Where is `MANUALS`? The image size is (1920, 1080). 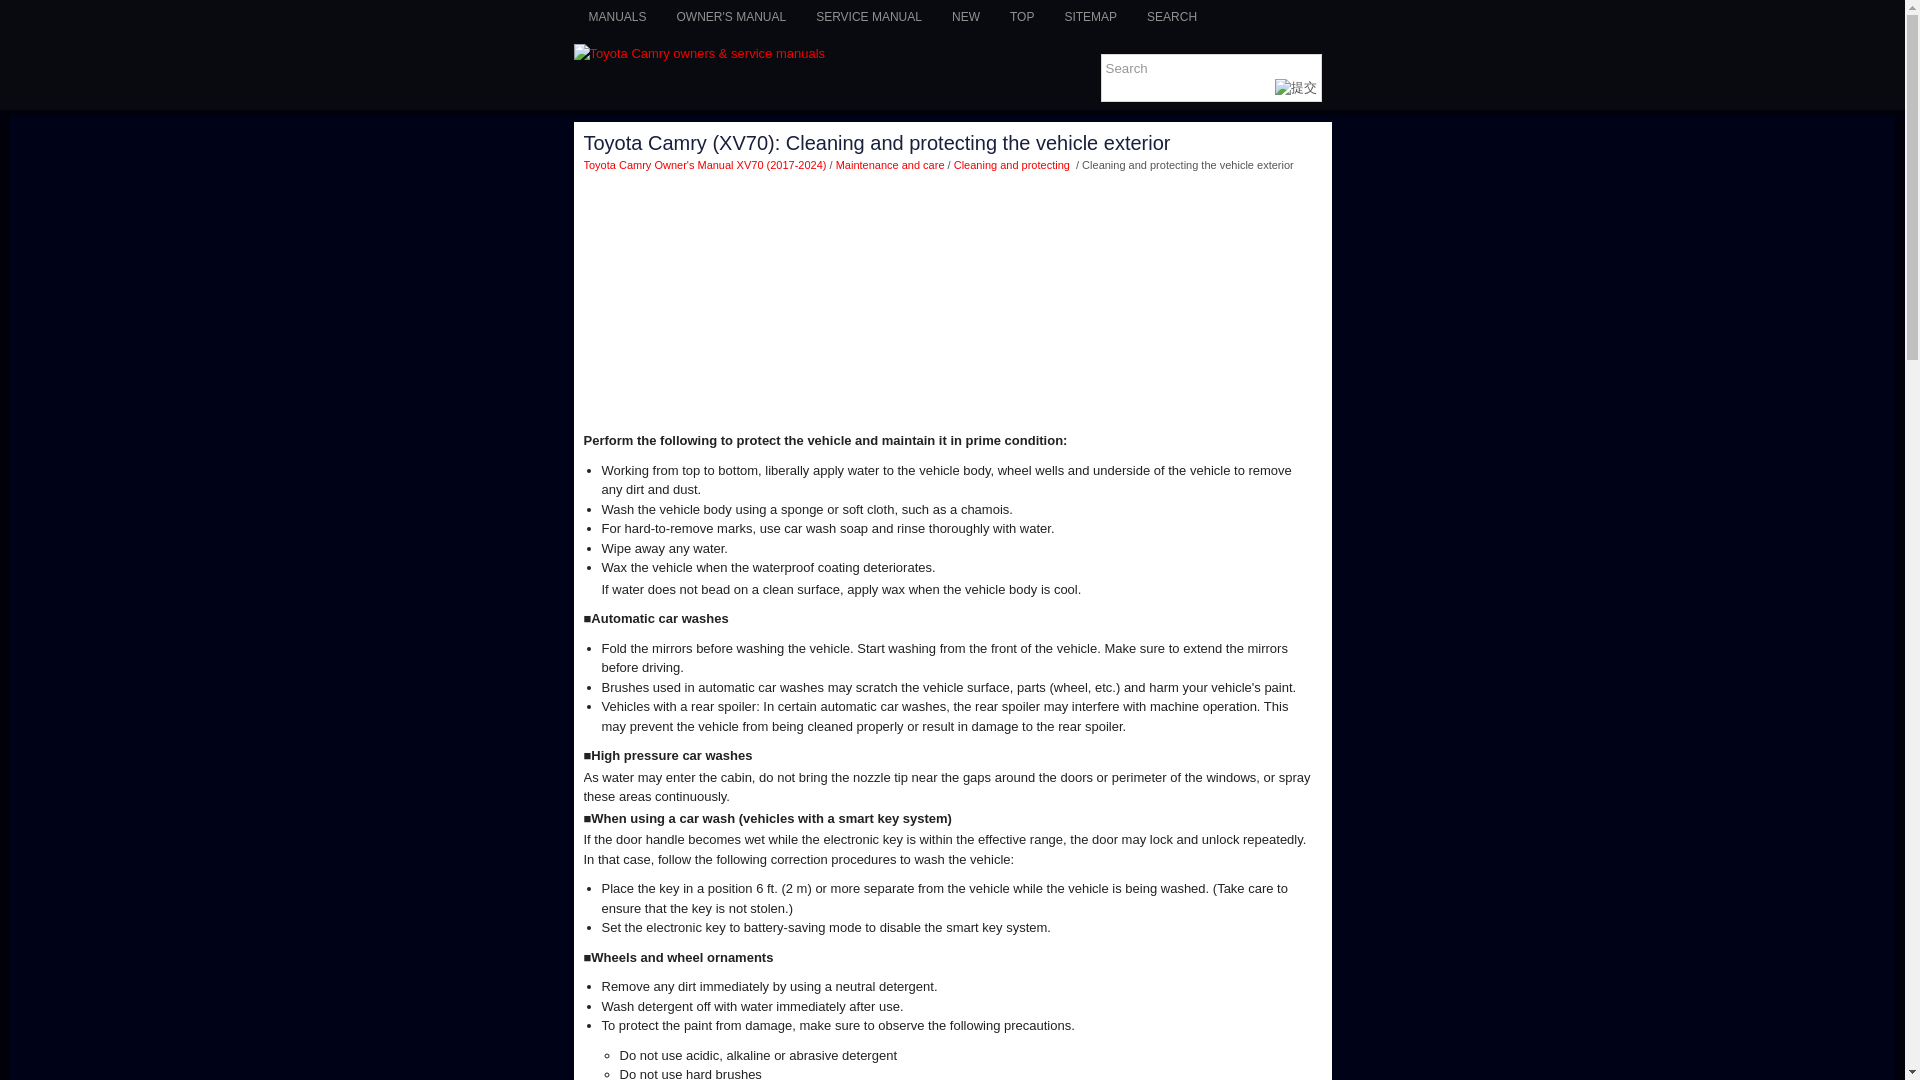 MANUALS is located at coordinates (618, 16).